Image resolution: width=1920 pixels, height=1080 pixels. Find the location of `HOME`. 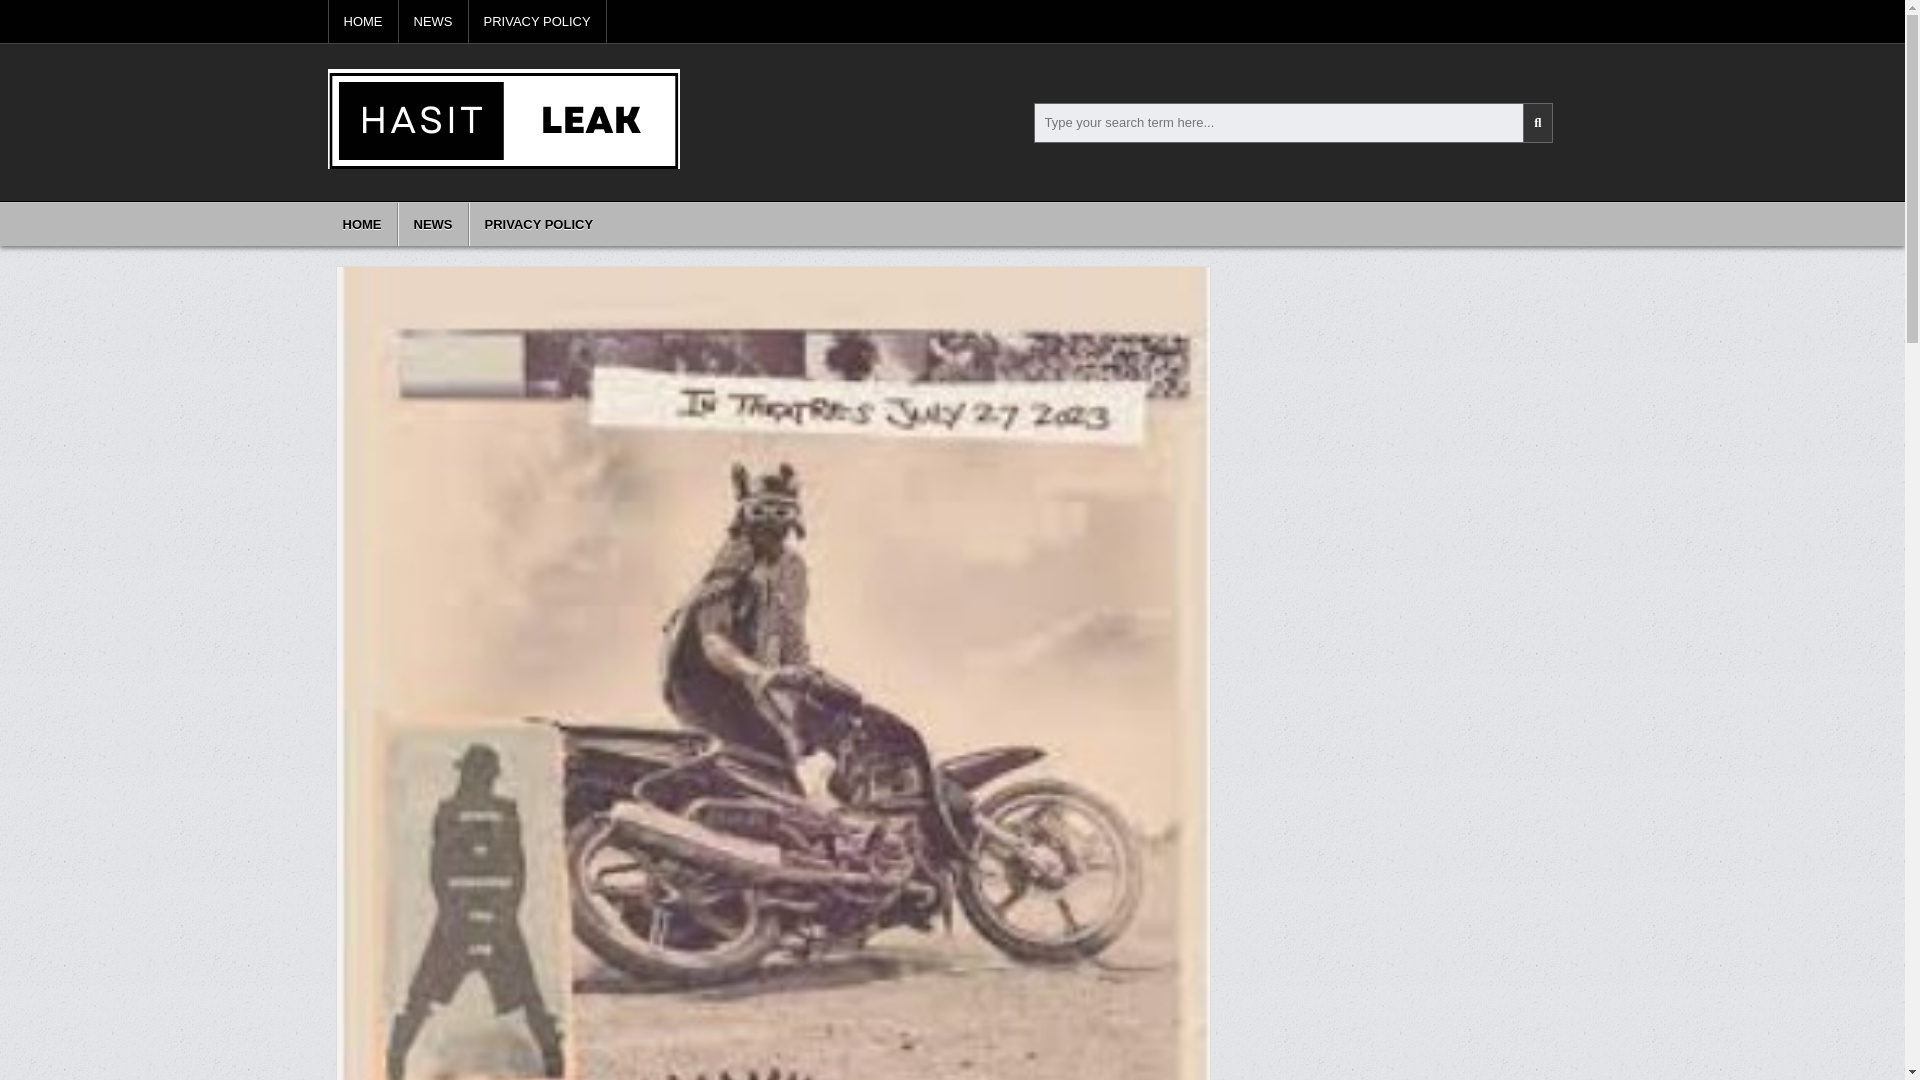

HOME is located at coordinates (362, 224).